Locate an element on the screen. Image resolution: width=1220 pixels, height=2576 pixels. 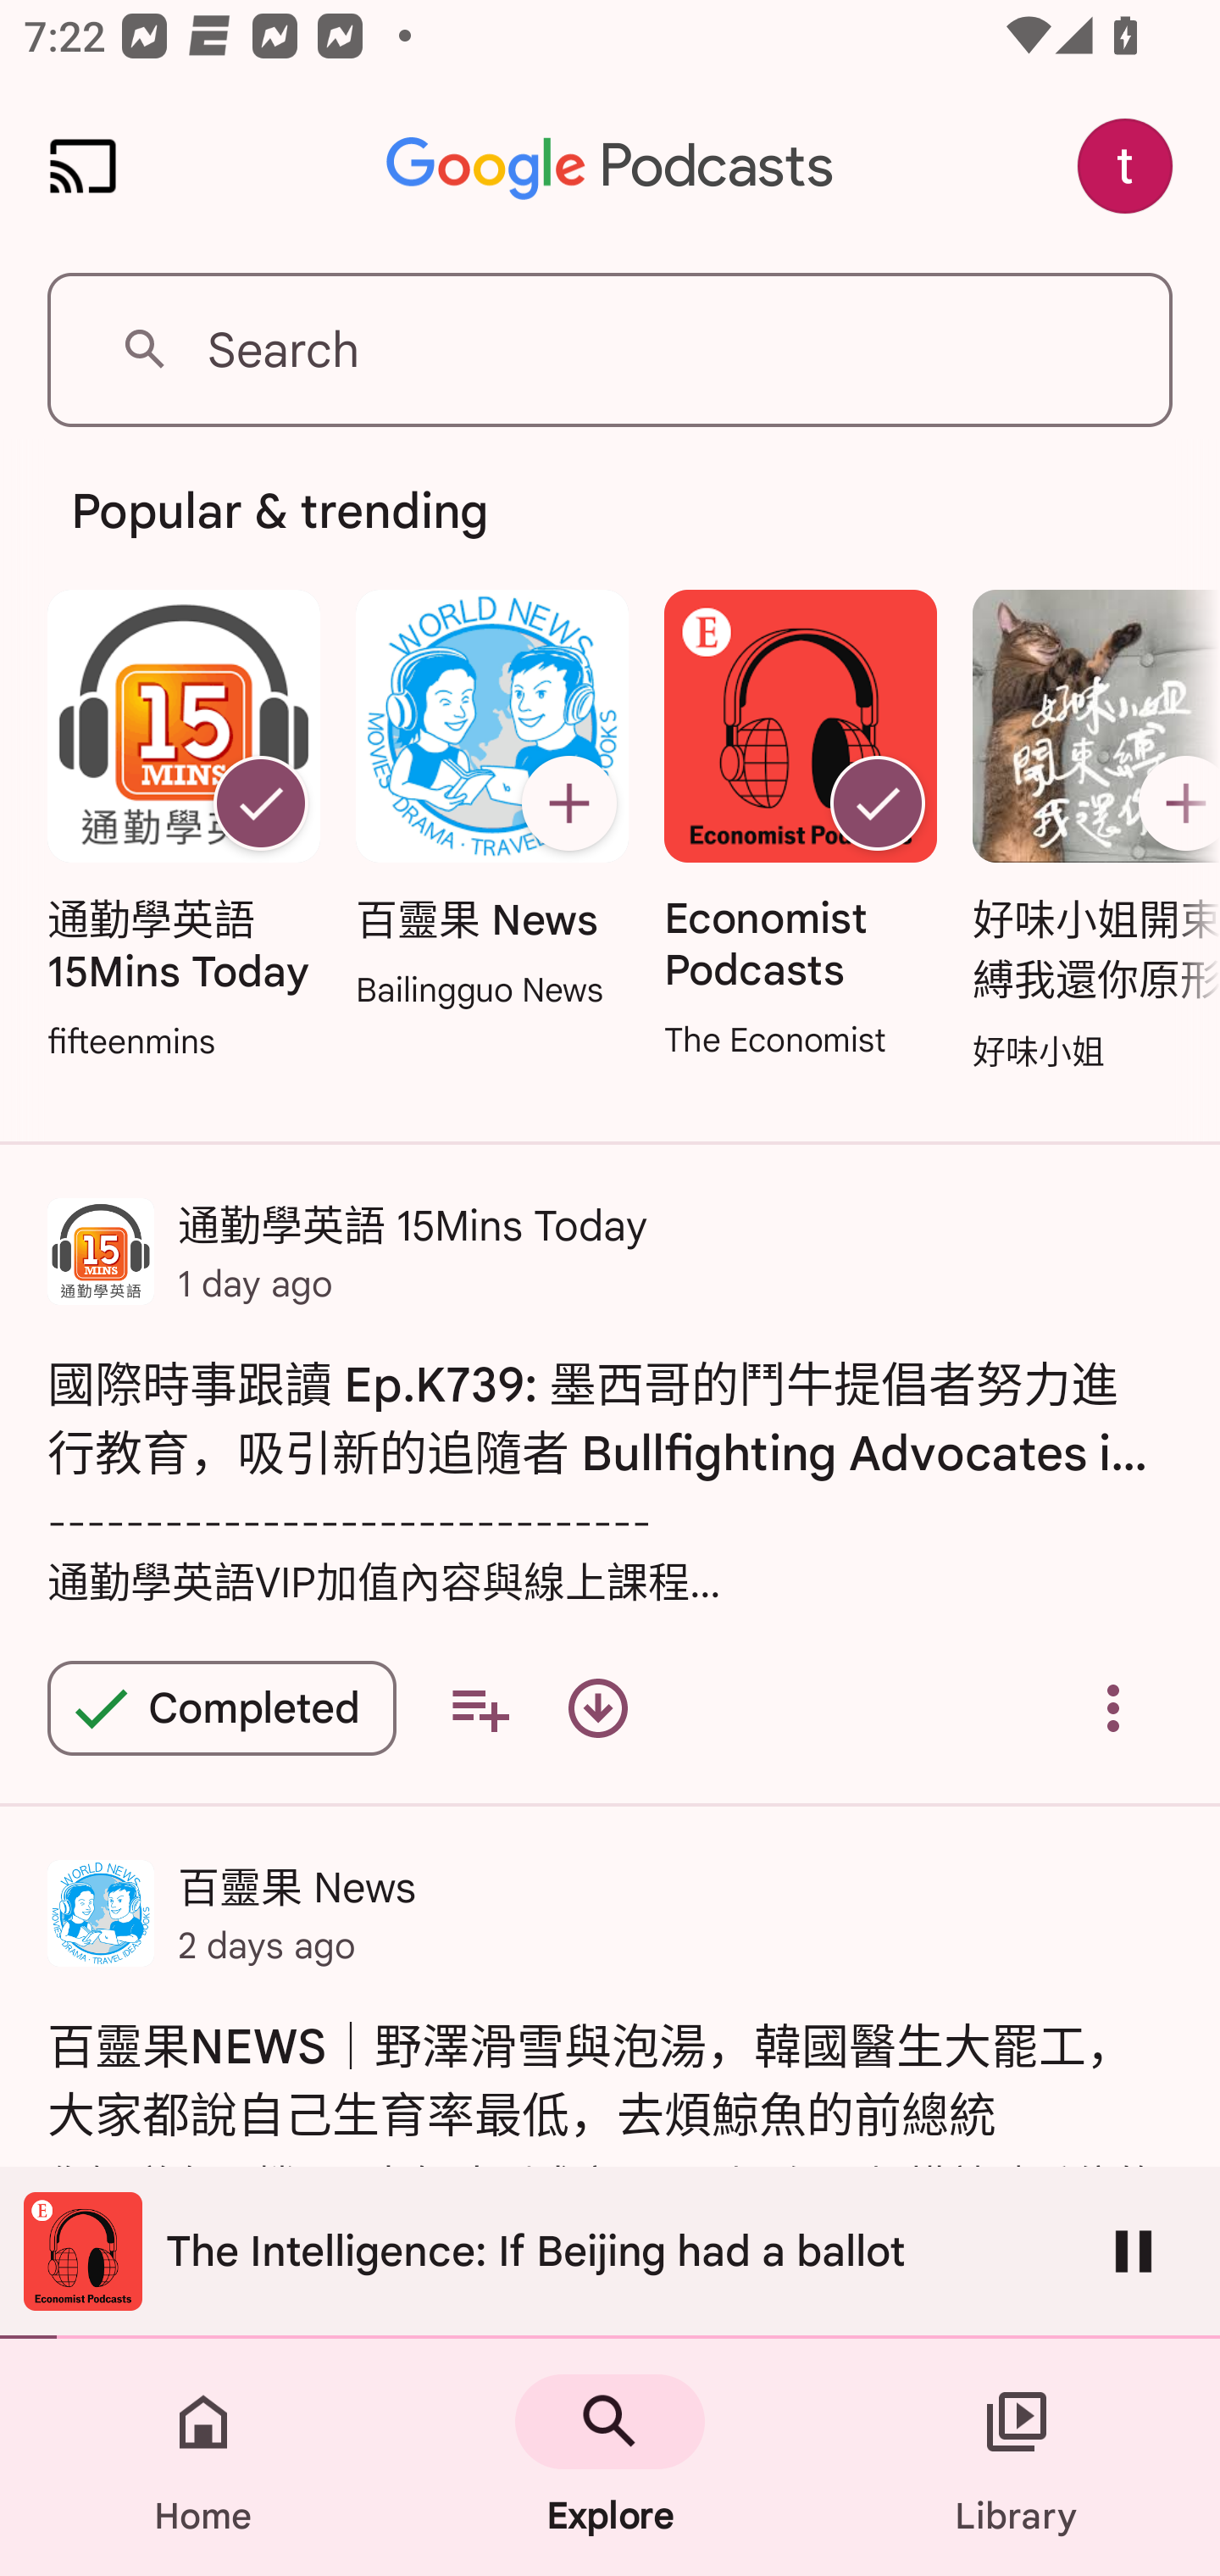
Pause is located at coordinates (1134, 2251).